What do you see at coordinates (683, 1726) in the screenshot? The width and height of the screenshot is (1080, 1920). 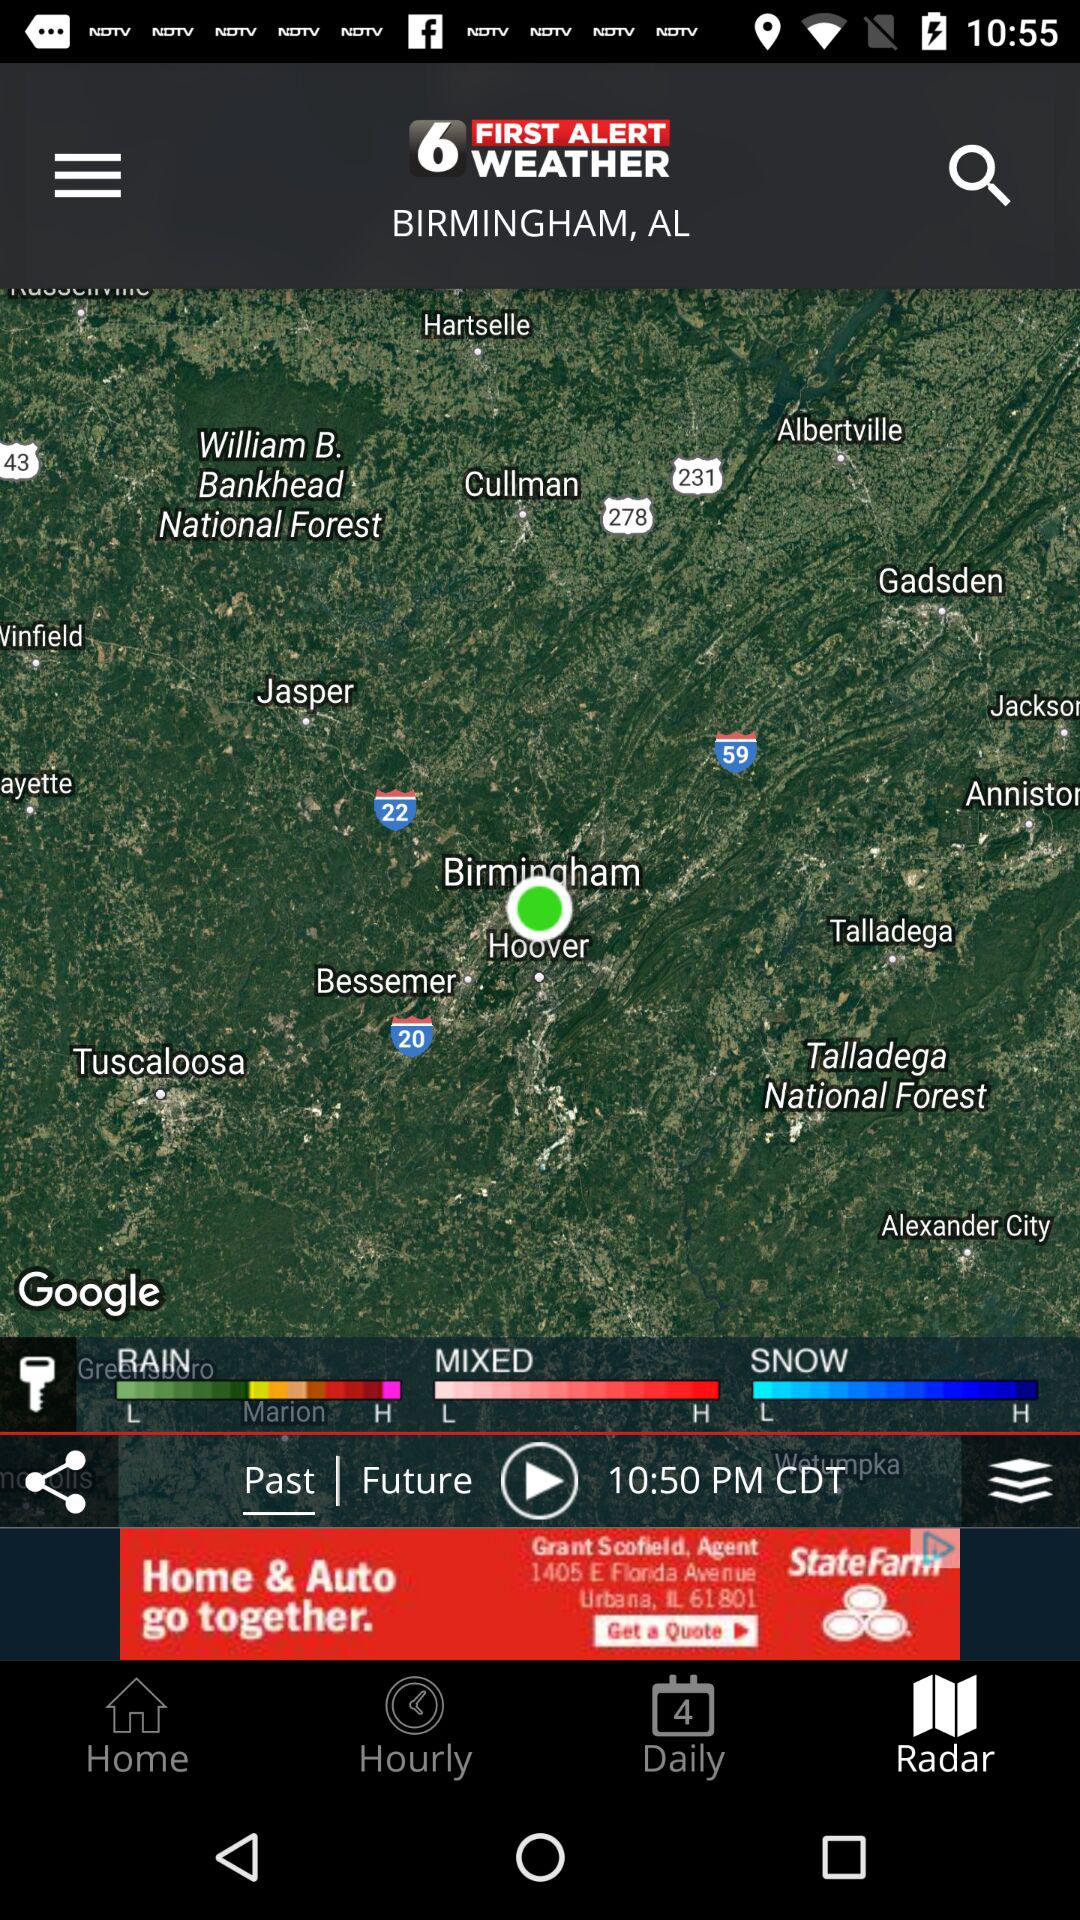 I see `turn on the daily item` at bounding box center [683, 1726].